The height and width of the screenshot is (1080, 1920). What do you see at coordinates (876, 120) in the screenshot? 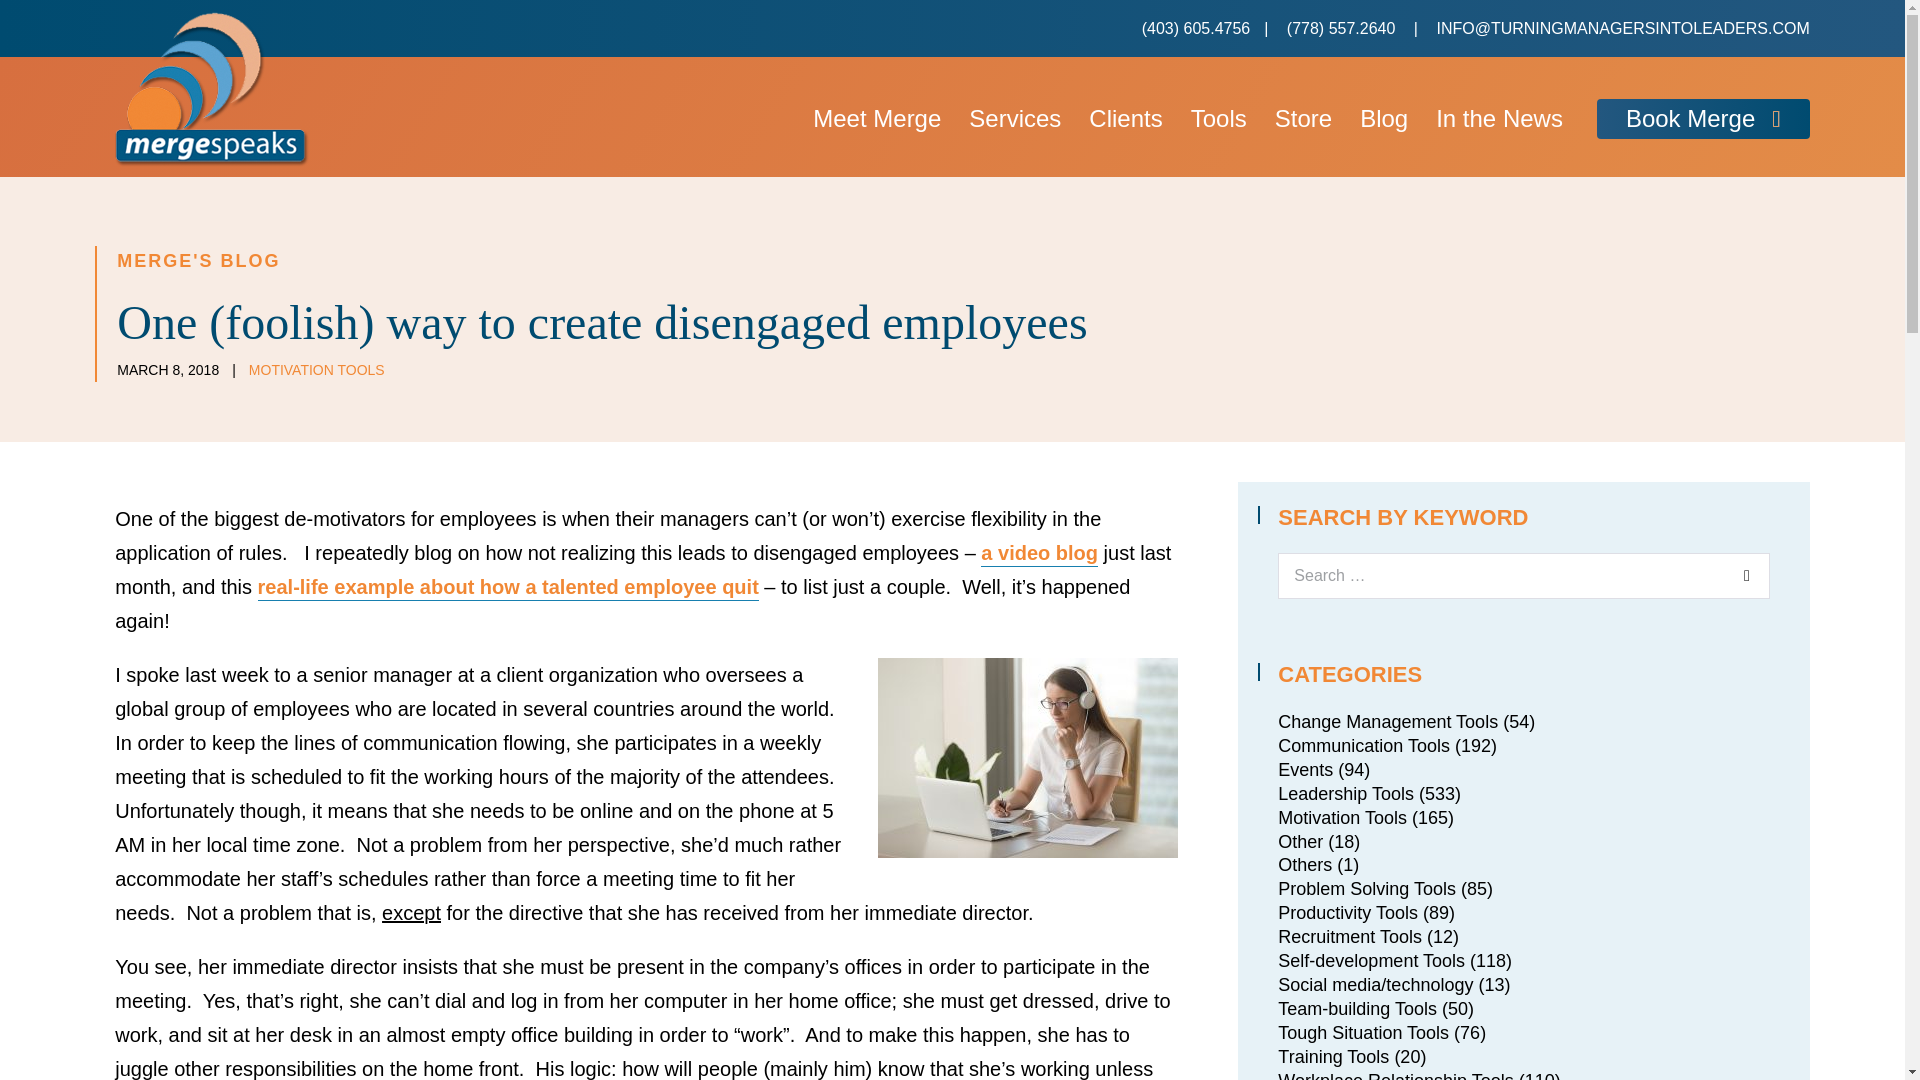
I see `Meet Merge` at bounding box center [876, 120].